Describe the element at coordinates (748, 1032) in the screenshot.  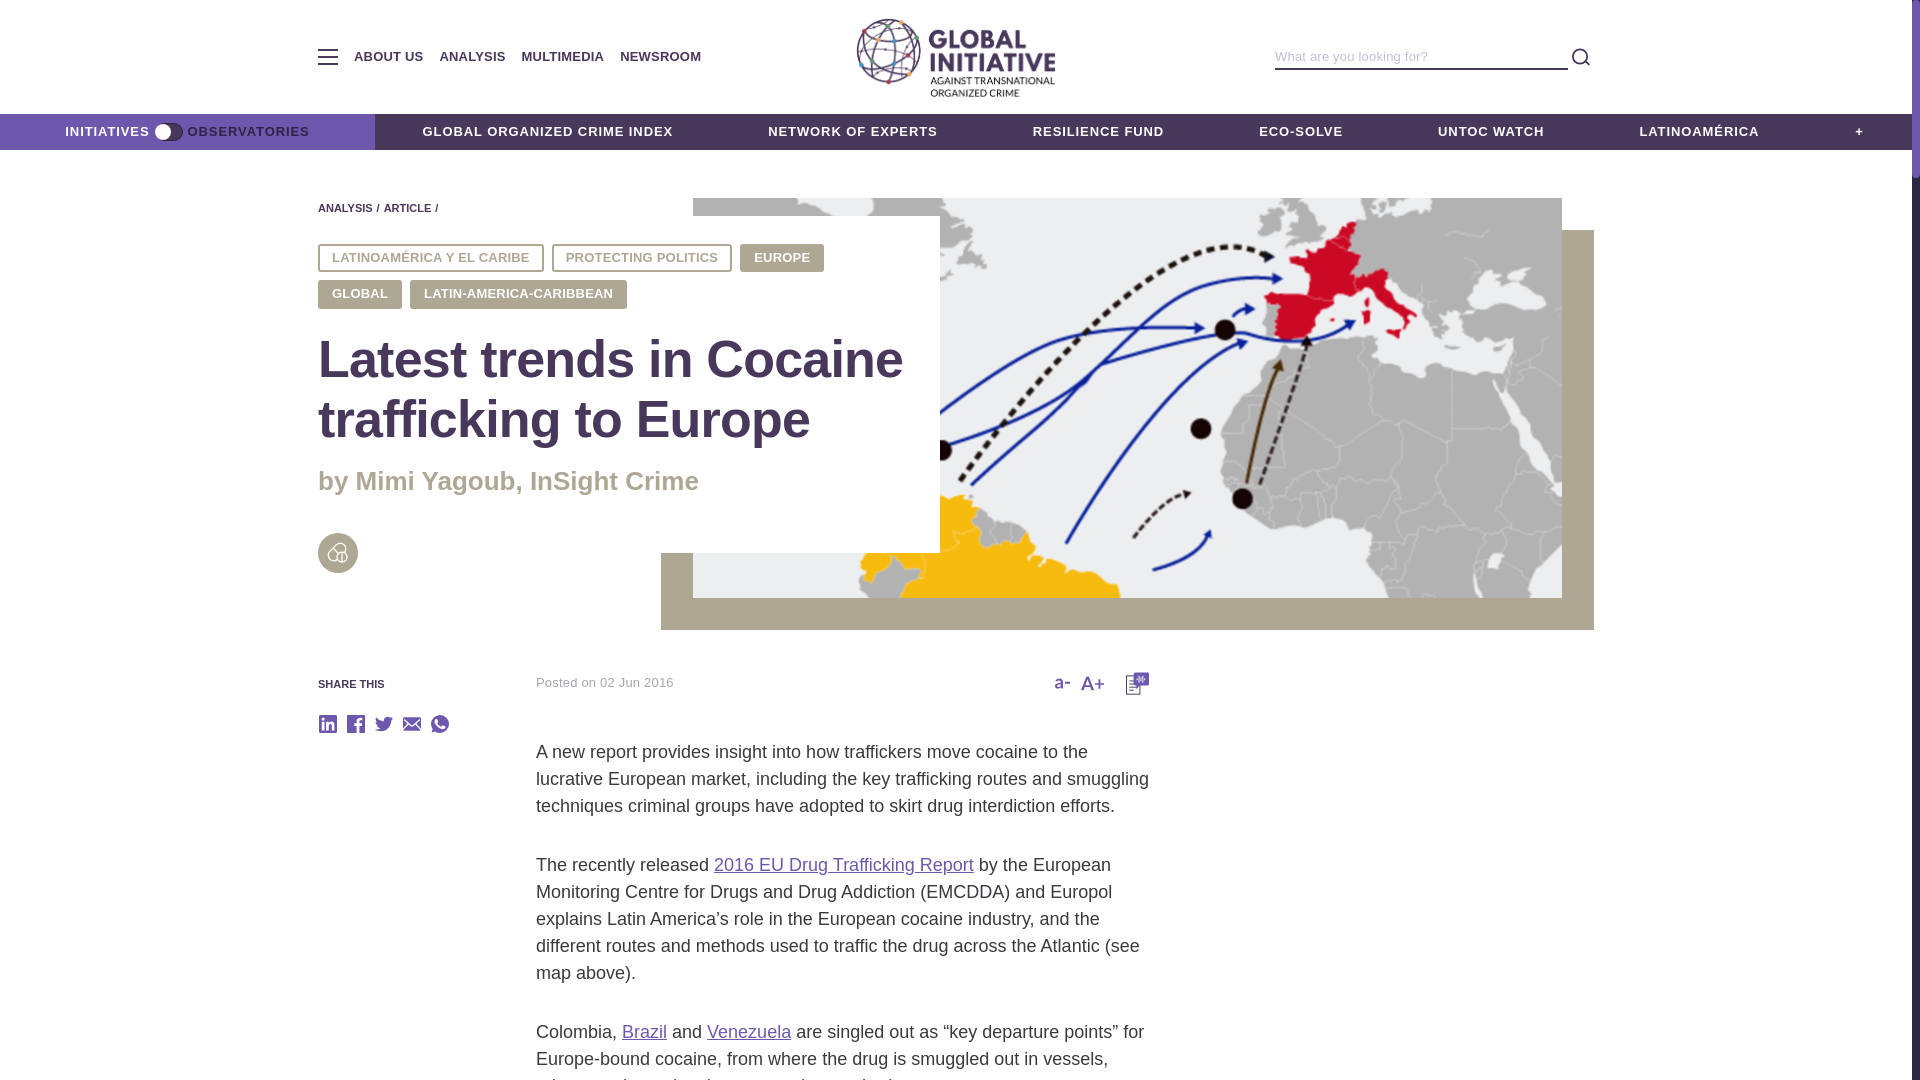
I see `Link to the Venezuela landing page. ` at that location.